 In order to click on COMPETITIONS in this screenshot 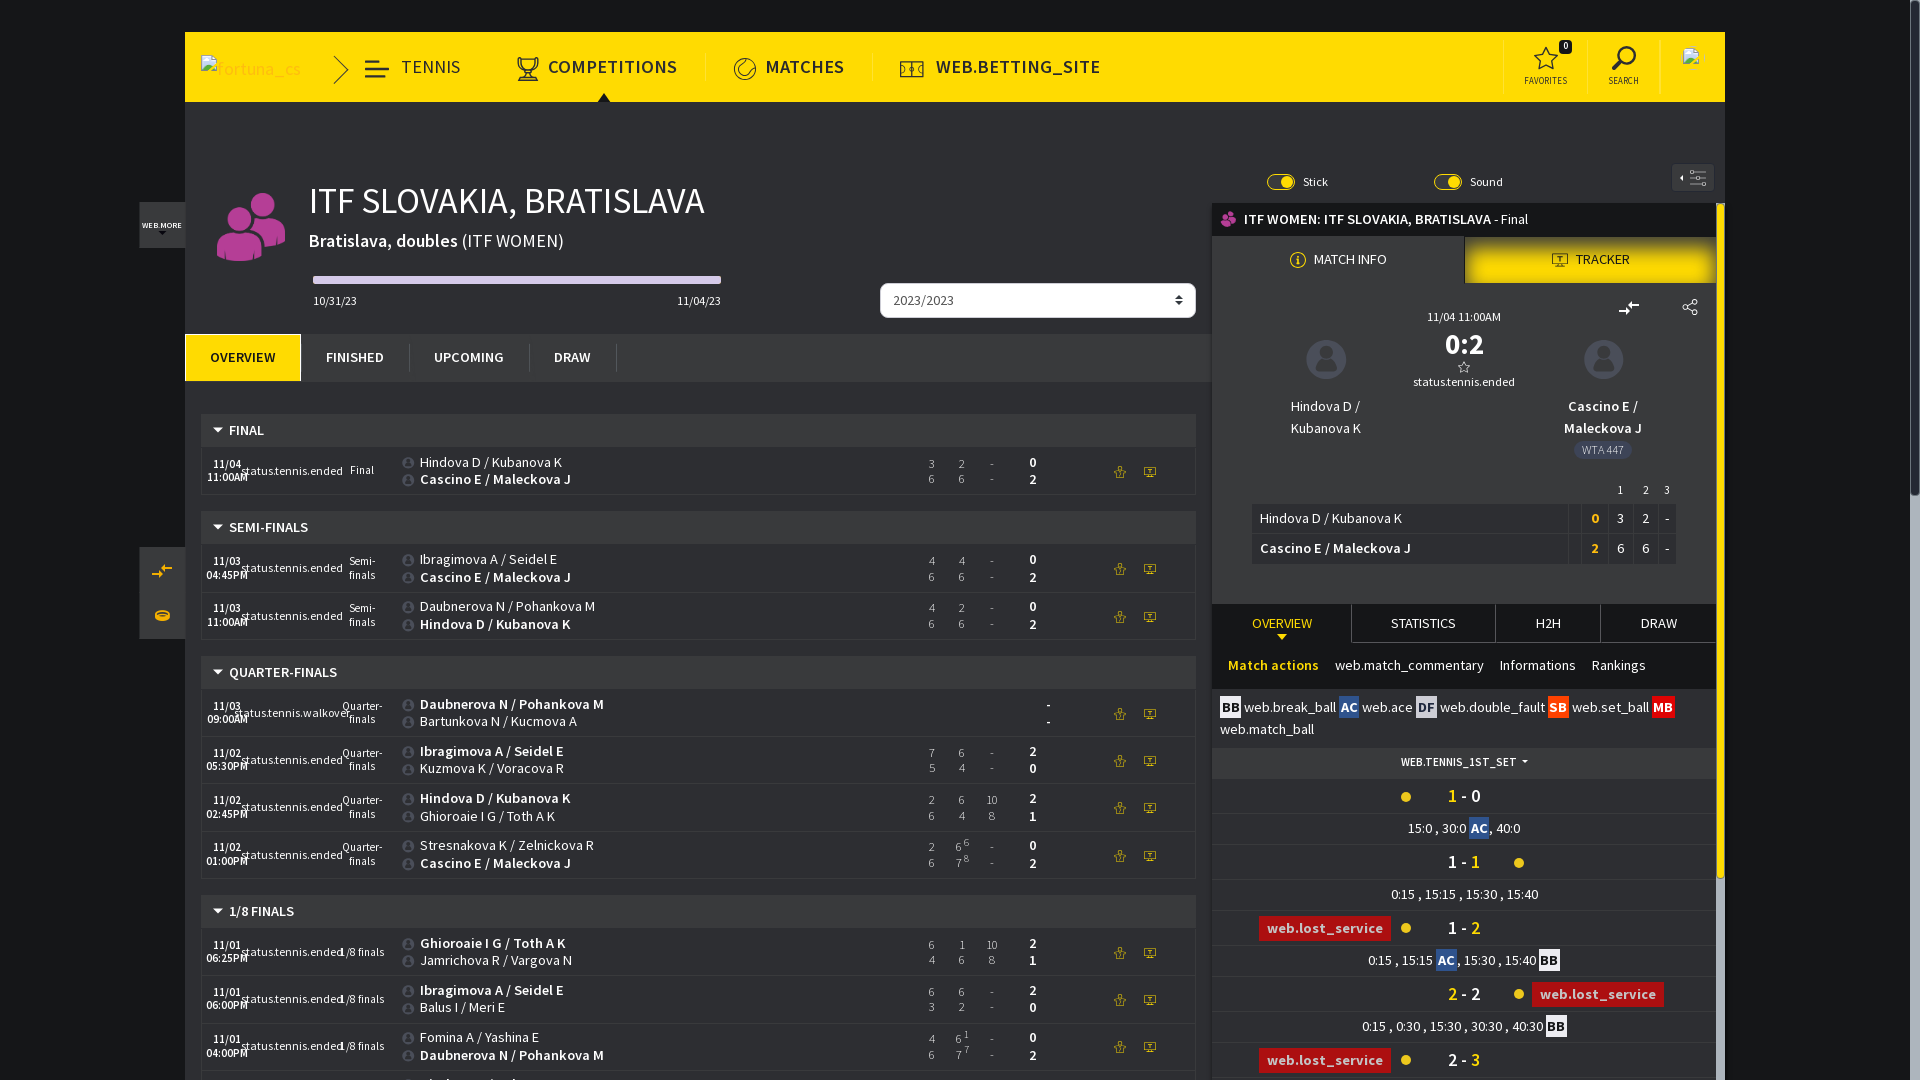, I will do `click(602, 67)`.